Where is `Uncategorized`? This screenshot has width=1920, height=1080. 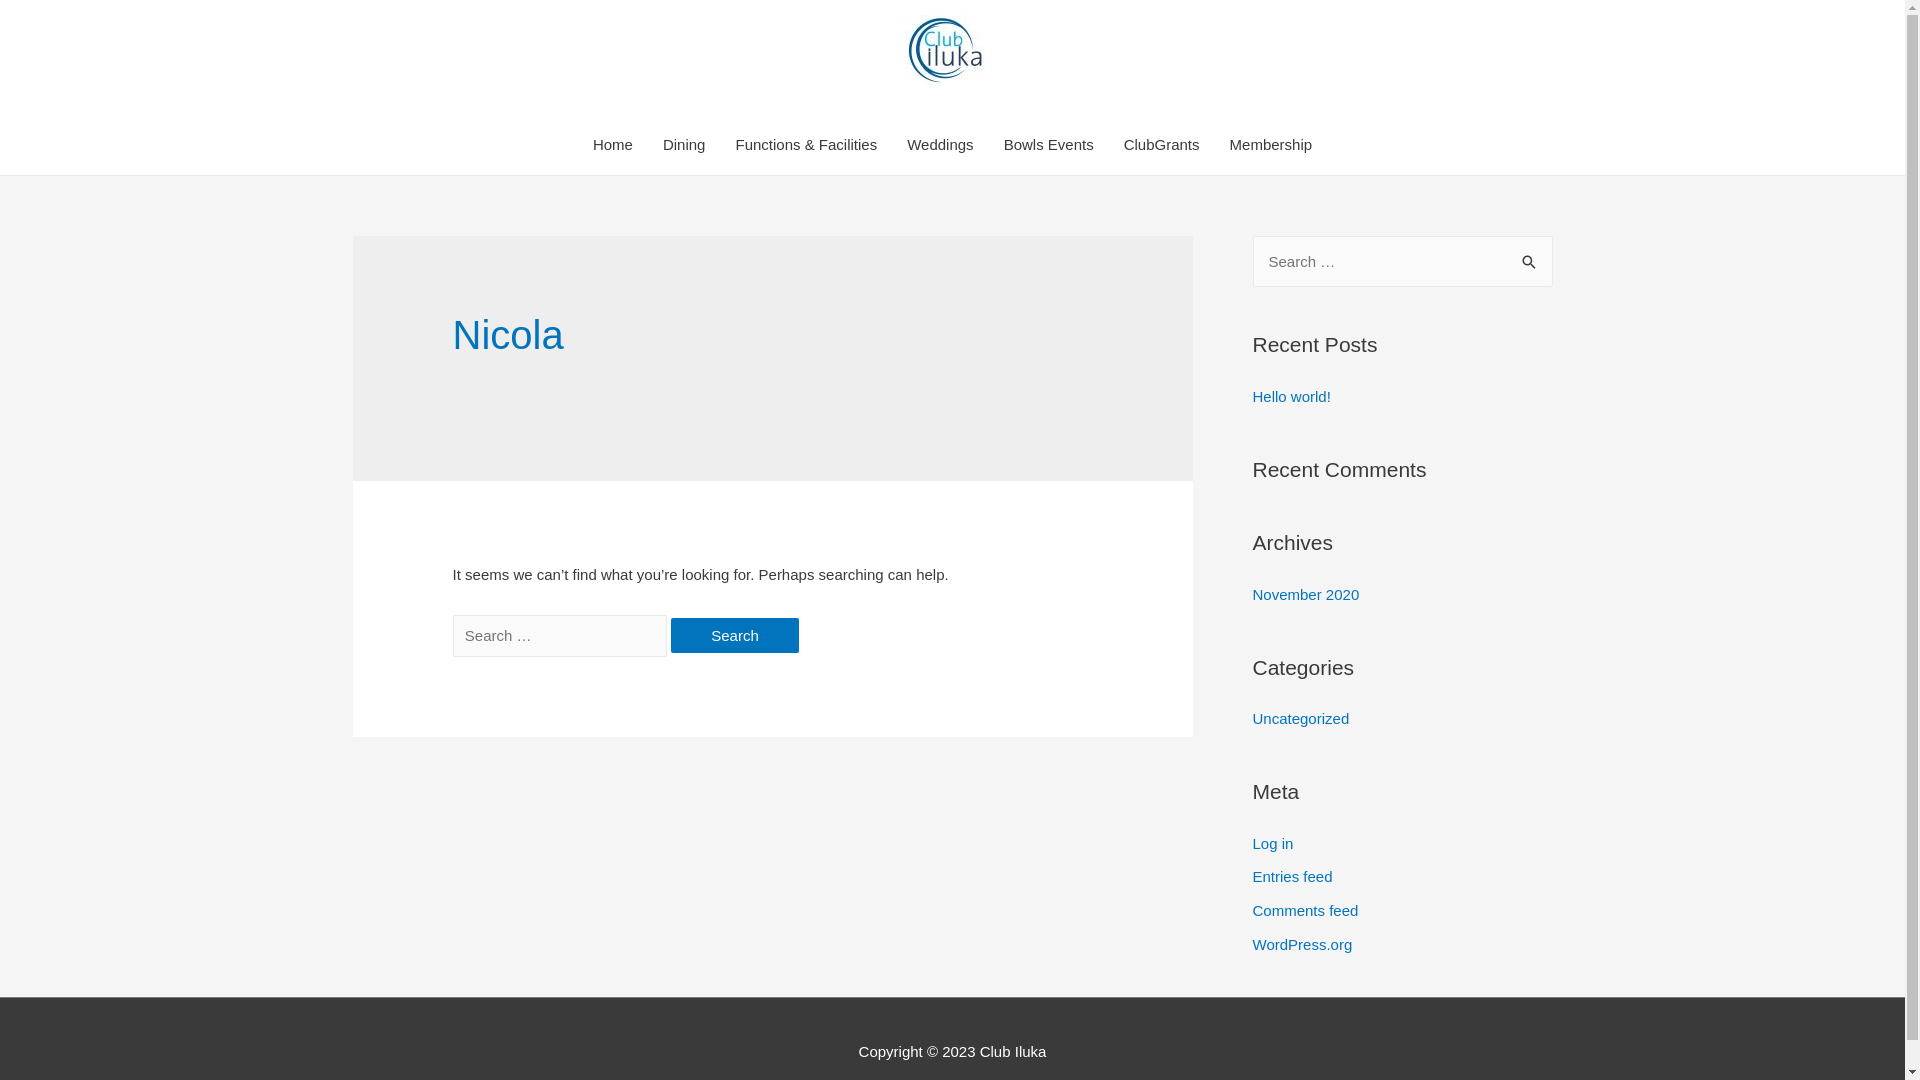 Uncategorized is located at coordinates (1300, 718).